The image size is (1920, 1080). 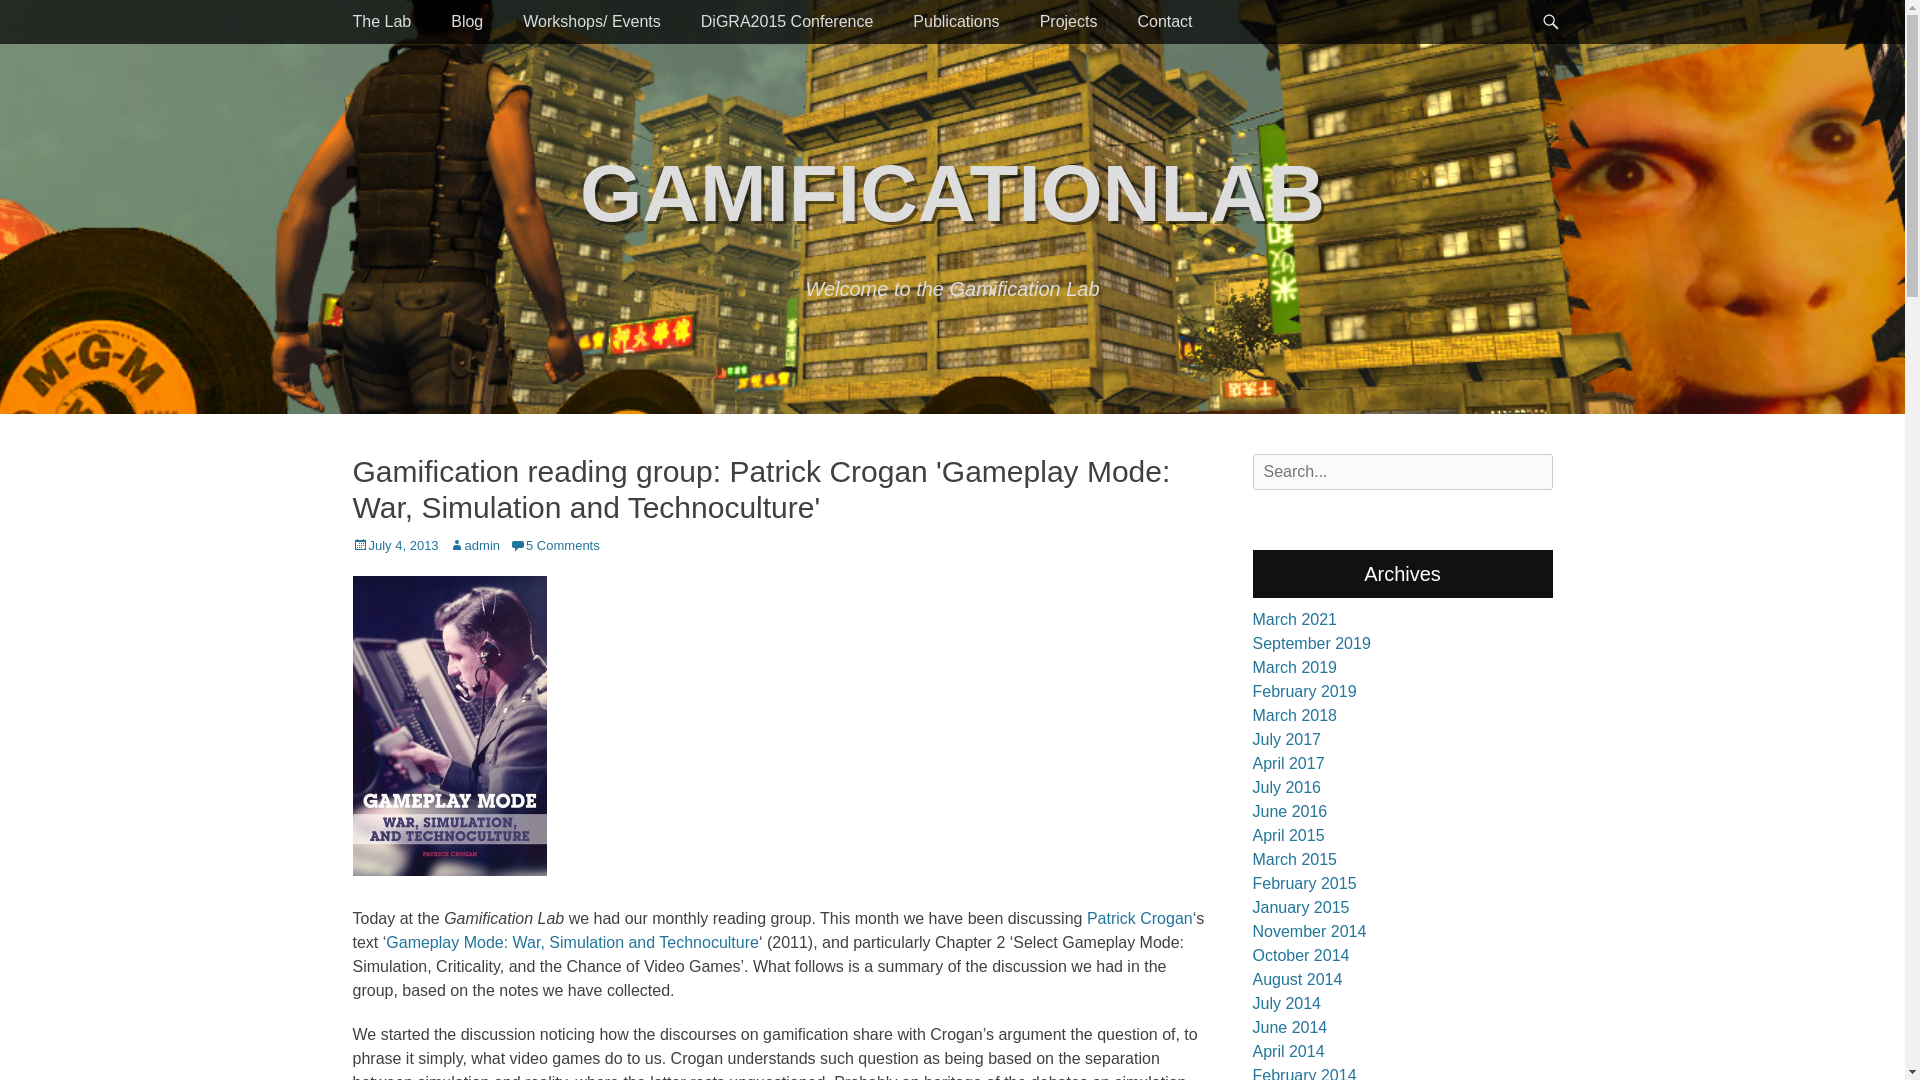 What do you see at coordinates (474, 544) in the screenshot?
I see `admin` at bounding box center [474, 544].